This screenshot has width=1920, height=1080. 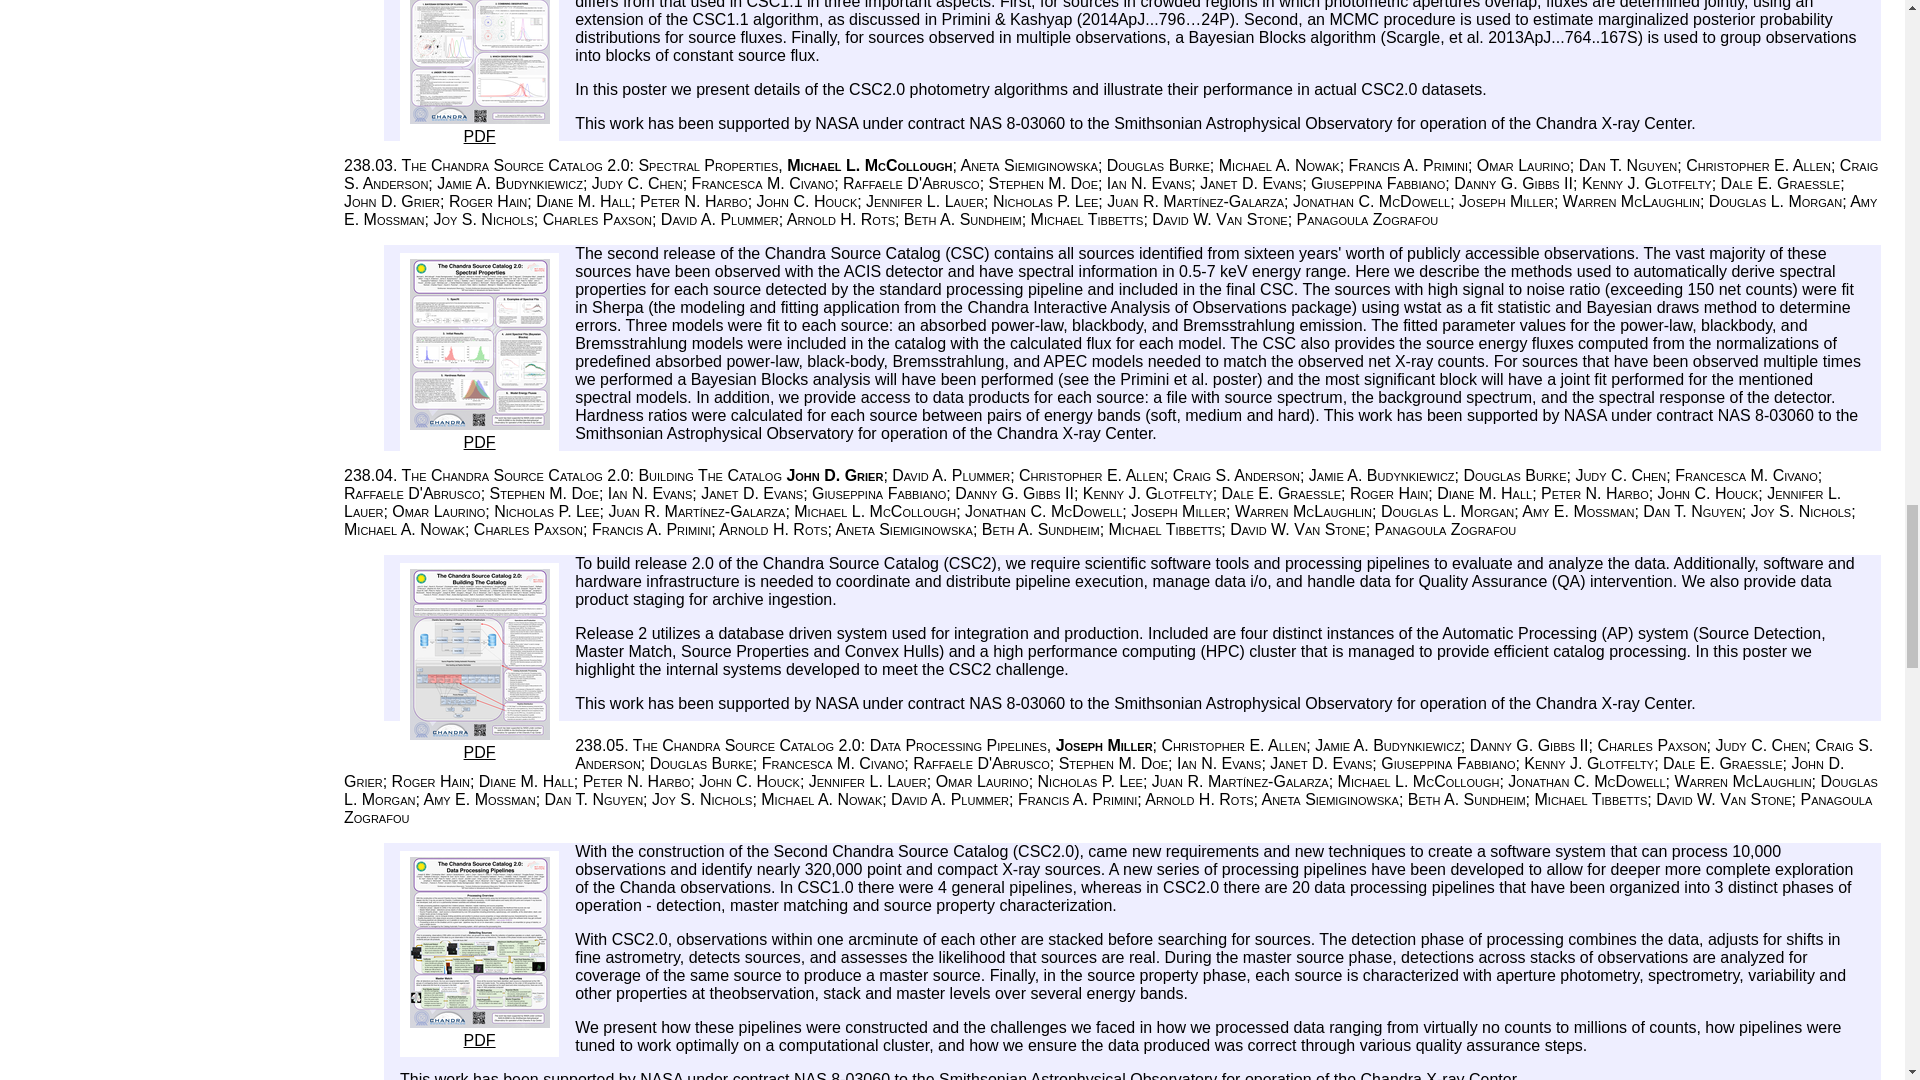 What do you see at coordinates (480, 1031) in the screenshot?
I see `PDF` at bounding box center [480, 1031].